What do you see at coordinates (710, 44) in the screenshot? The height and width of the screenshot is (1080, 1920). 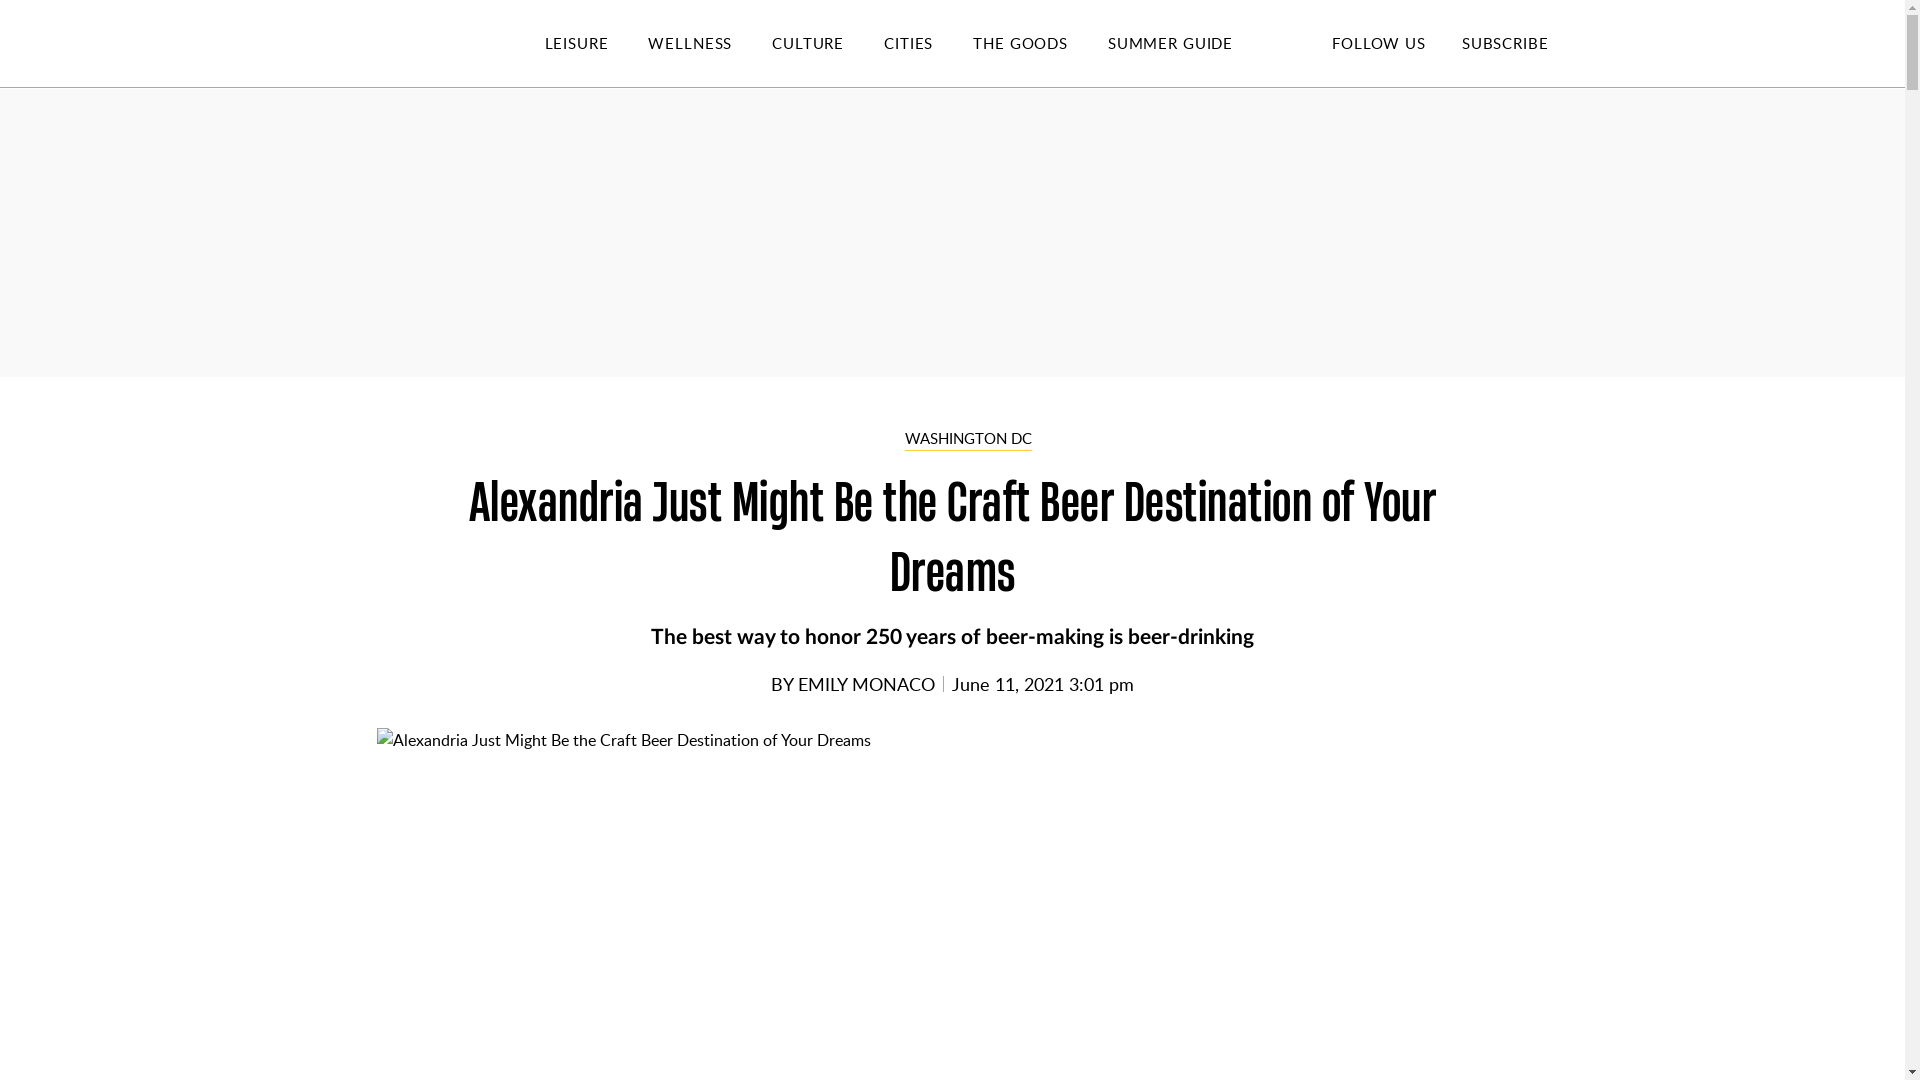 I see `WELLNESS` at bounding box center [710, 44].